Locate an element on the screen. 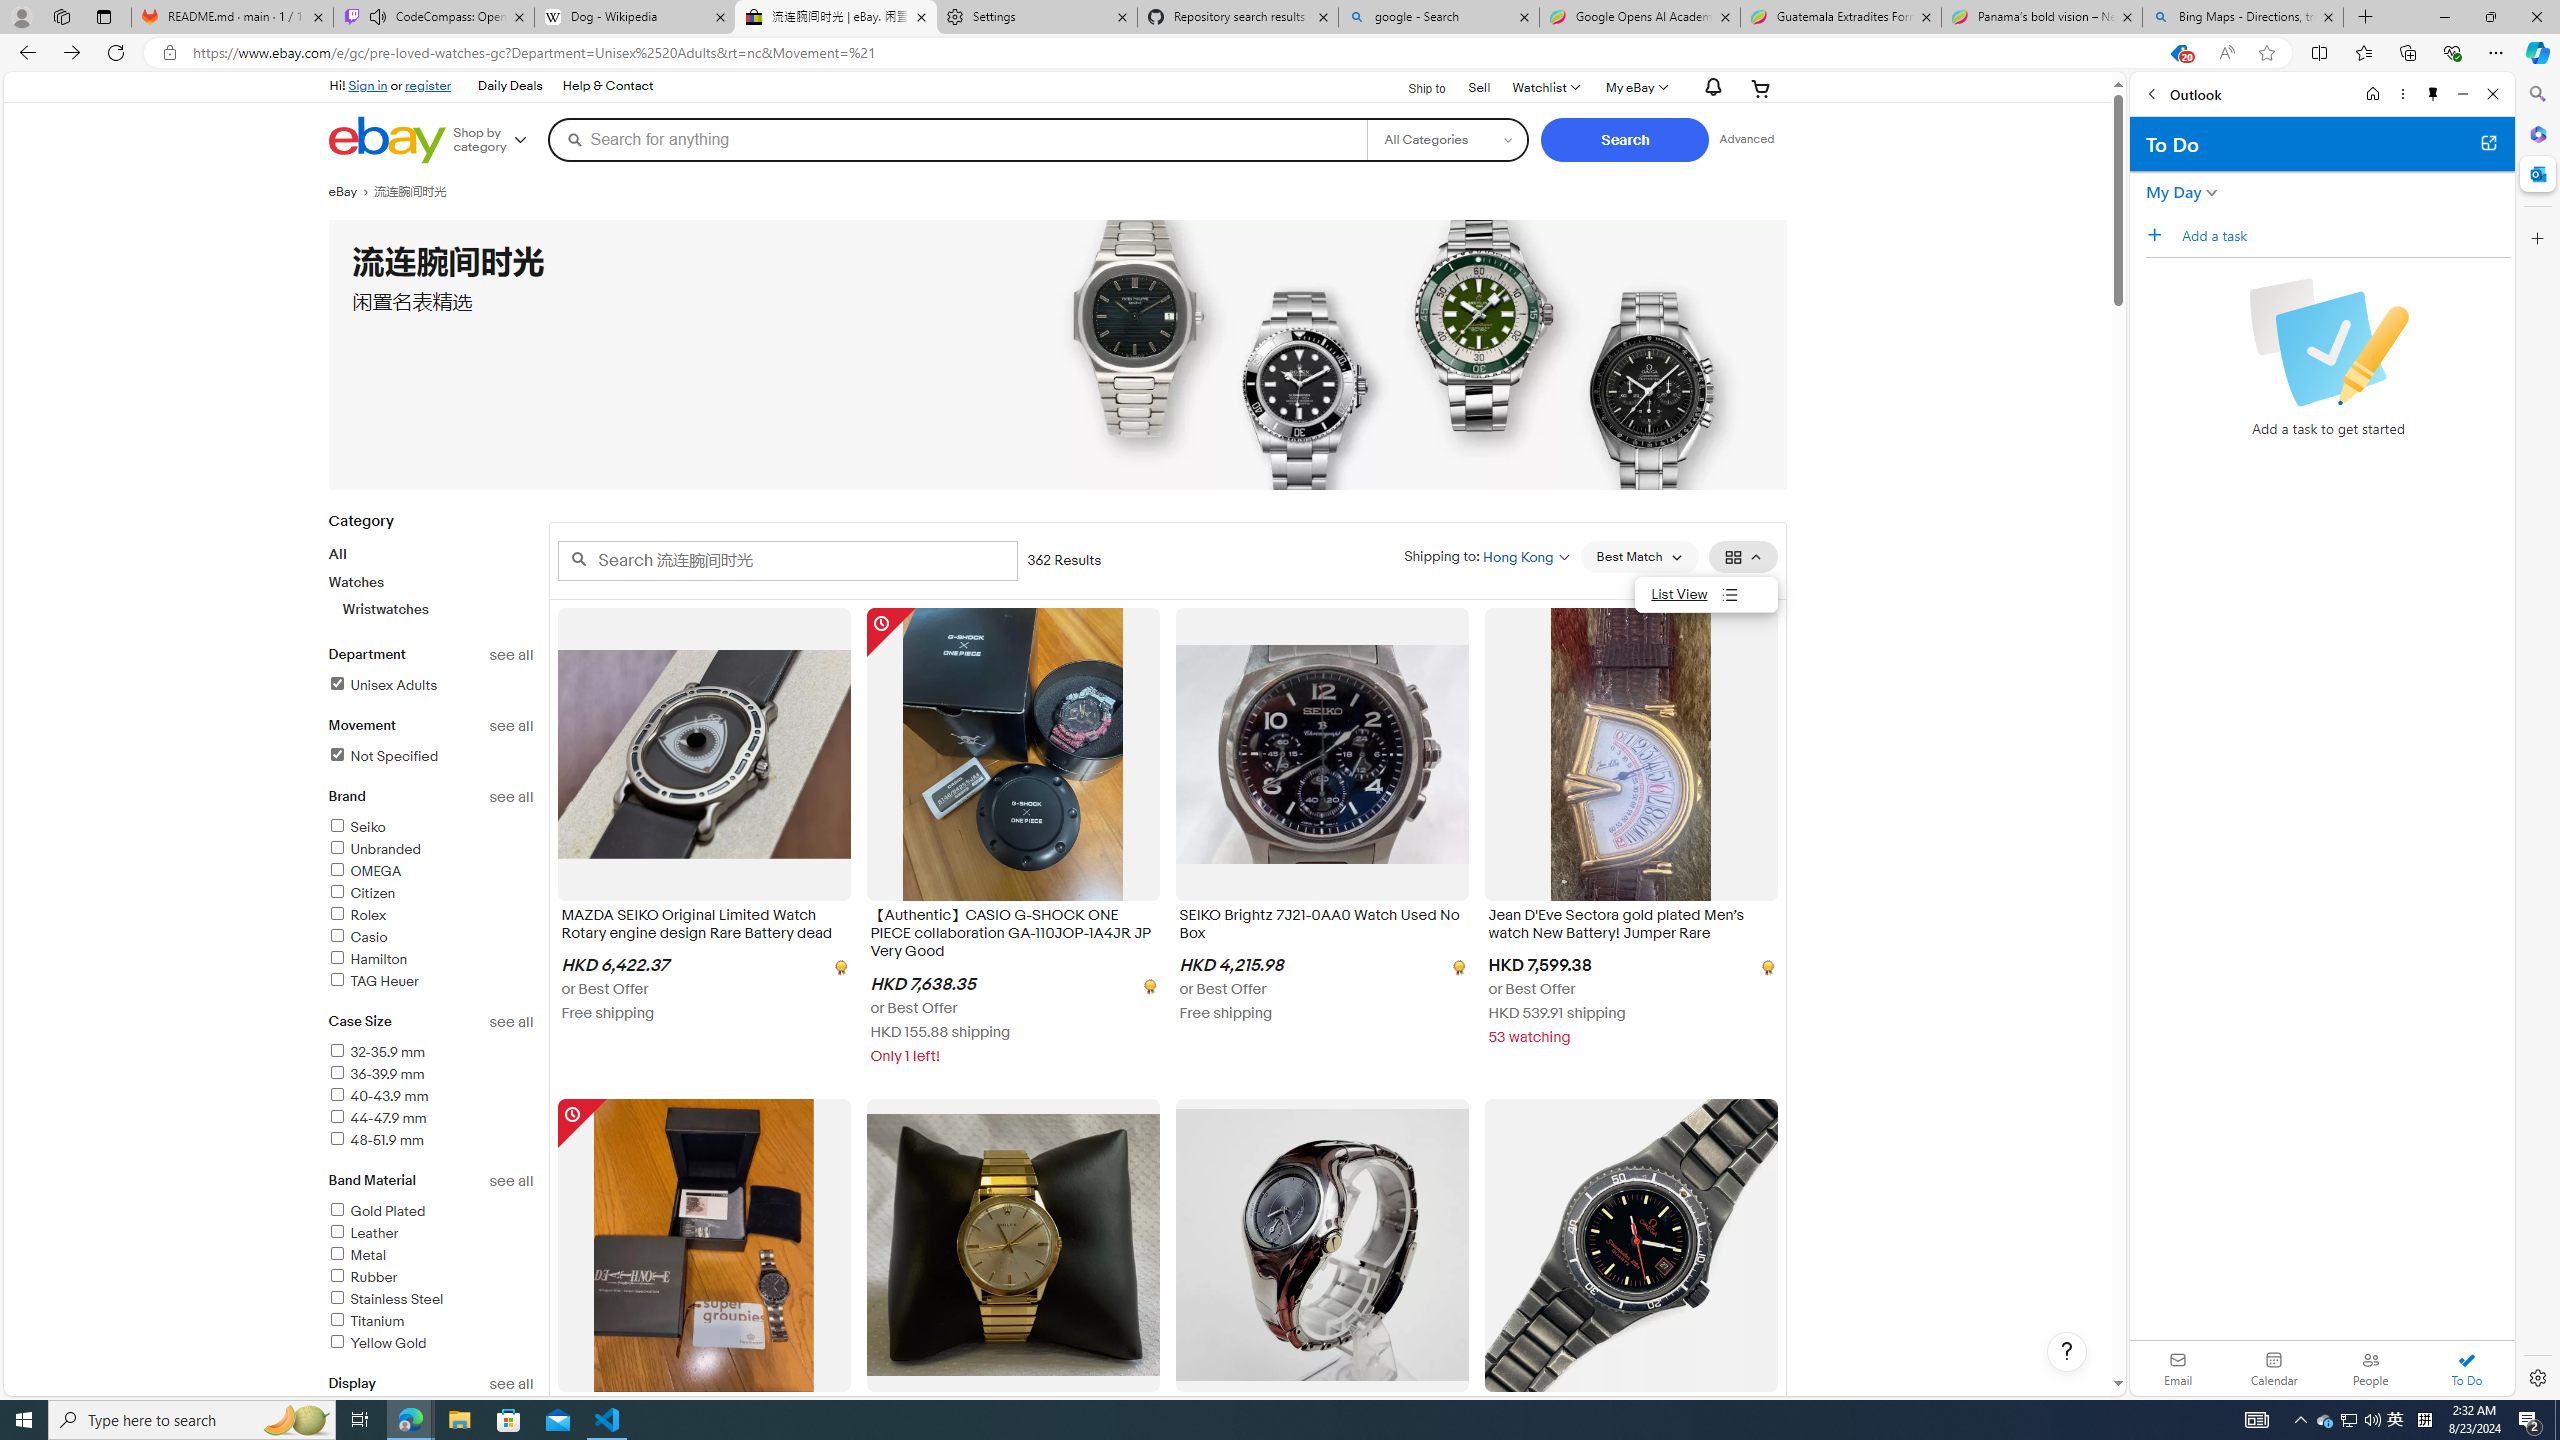 The image size is (2560, 1440). Sell is located at coordinates (1479, 86).